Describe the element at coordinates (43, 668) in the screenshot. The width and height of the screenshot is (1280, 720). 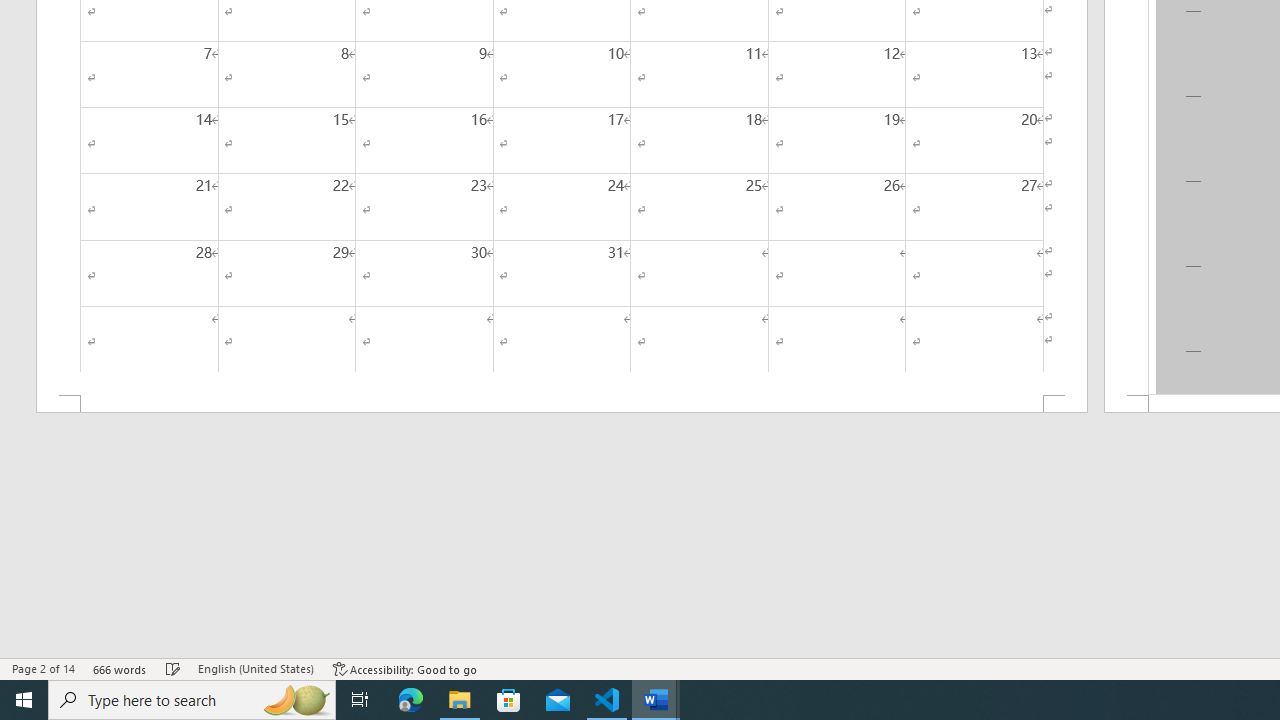
I see `Page Number Page 2 of 14` at that location.